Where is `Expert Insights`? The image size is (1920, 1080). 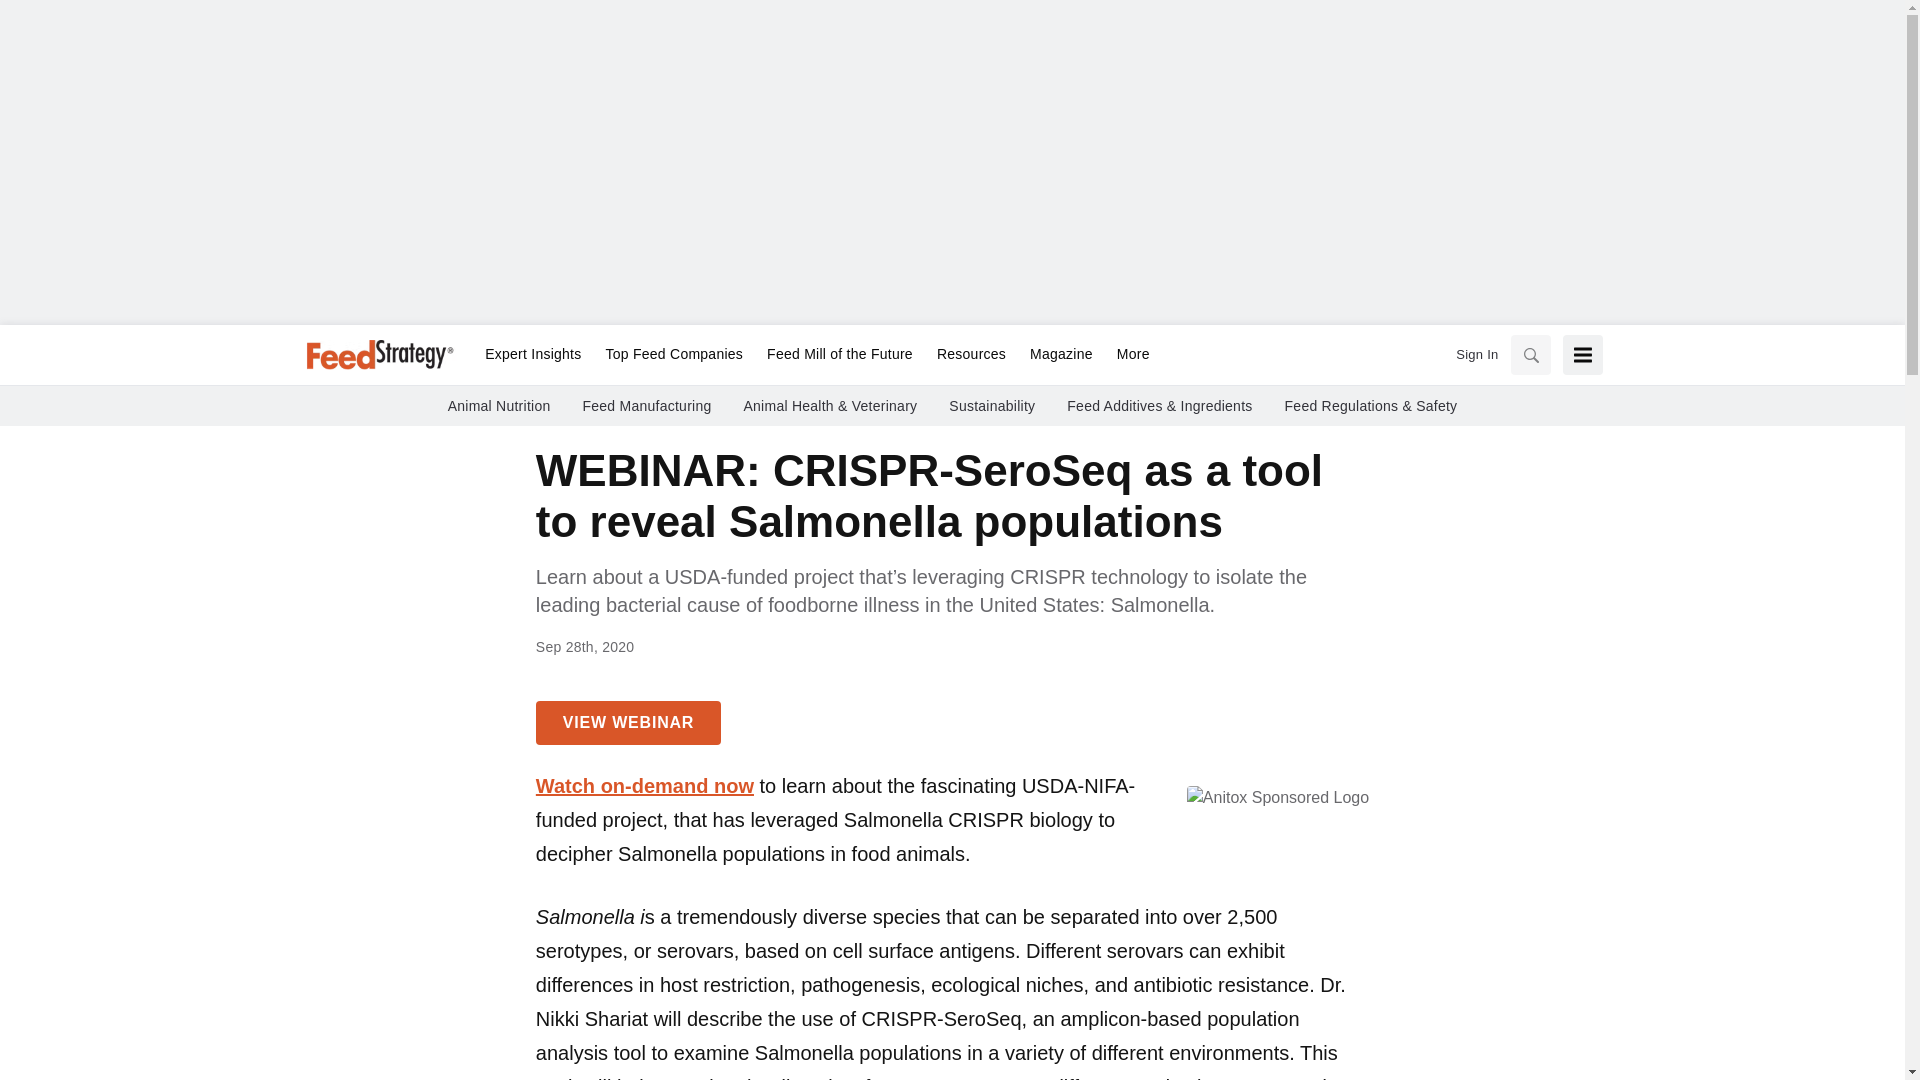
Expert Insights is located at coordinates (532, 355).